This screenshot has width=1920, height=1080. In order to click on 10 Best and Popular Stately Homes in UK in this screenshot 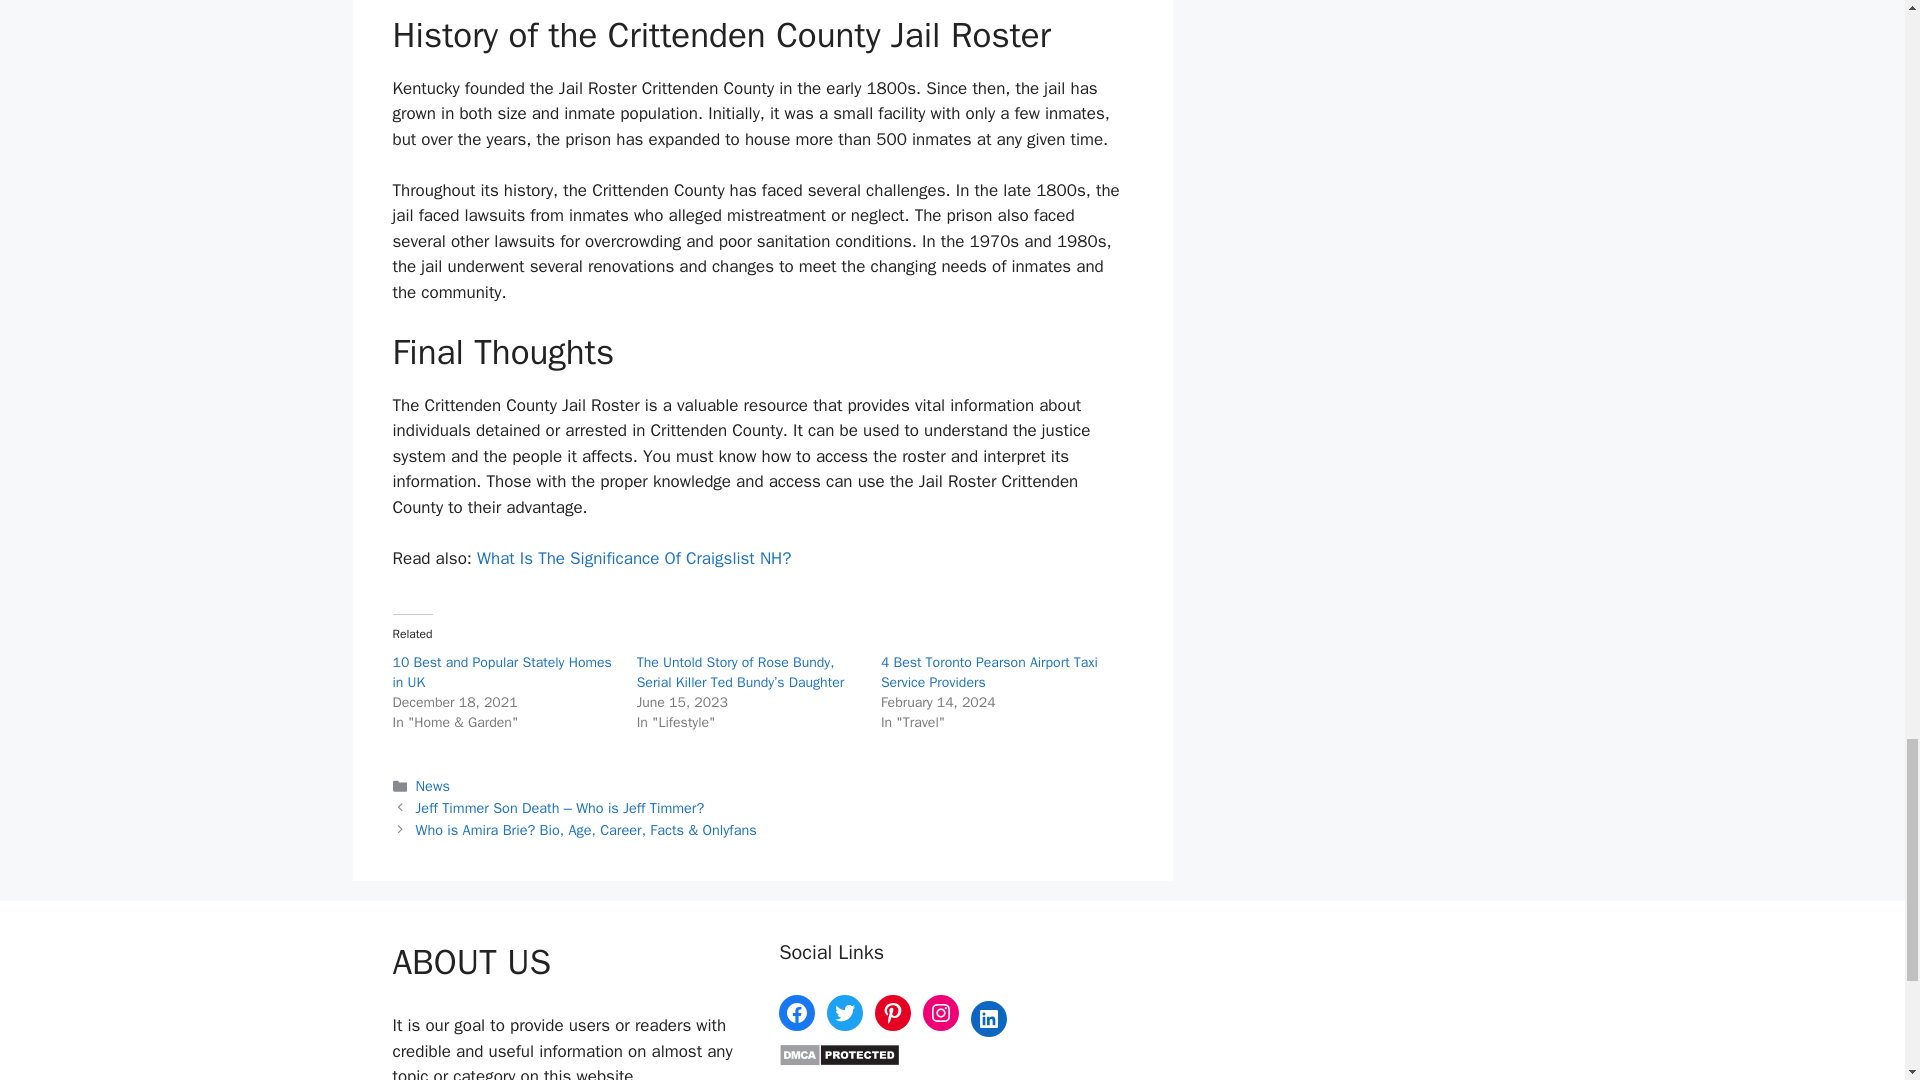, I will do `click(500, 672)`.